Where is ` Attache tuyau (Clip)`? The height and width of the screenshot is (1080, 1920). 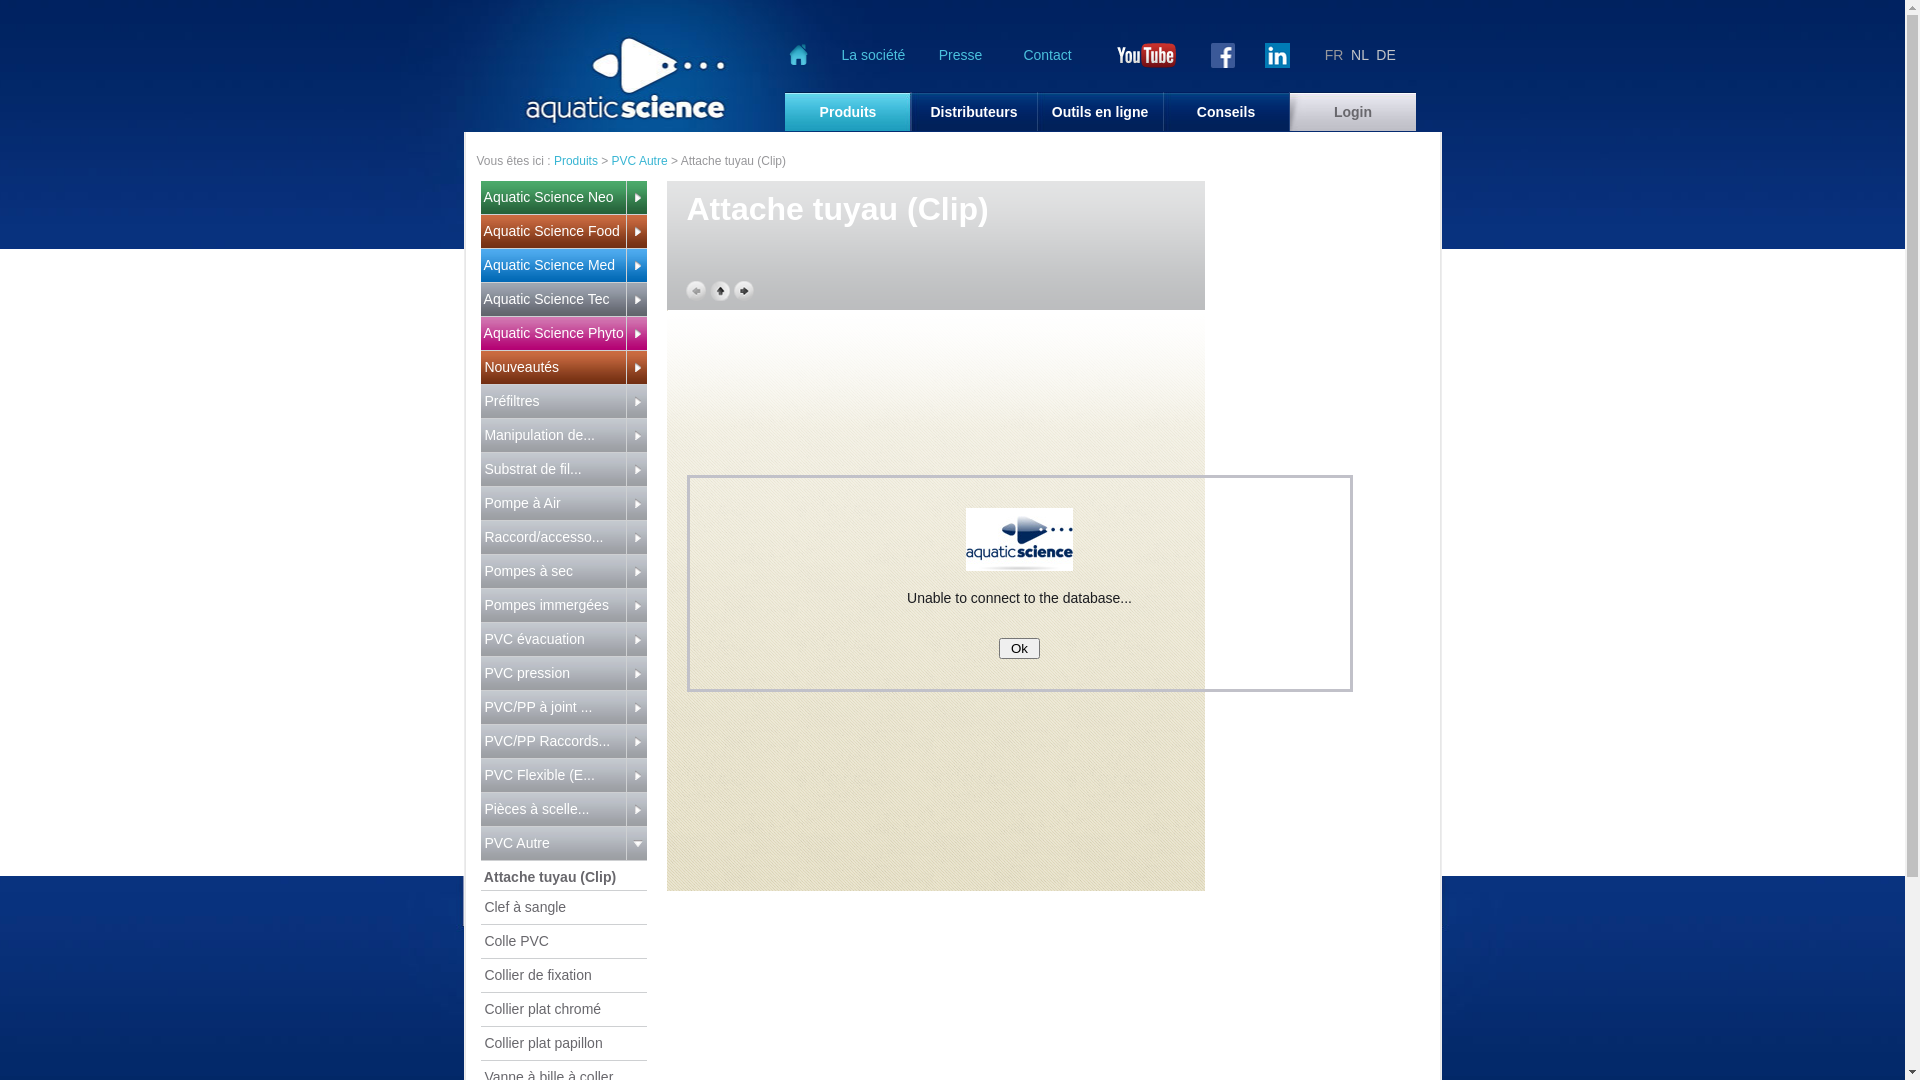  Attache tuyau (Clip) is located at coordinates (563, 874).